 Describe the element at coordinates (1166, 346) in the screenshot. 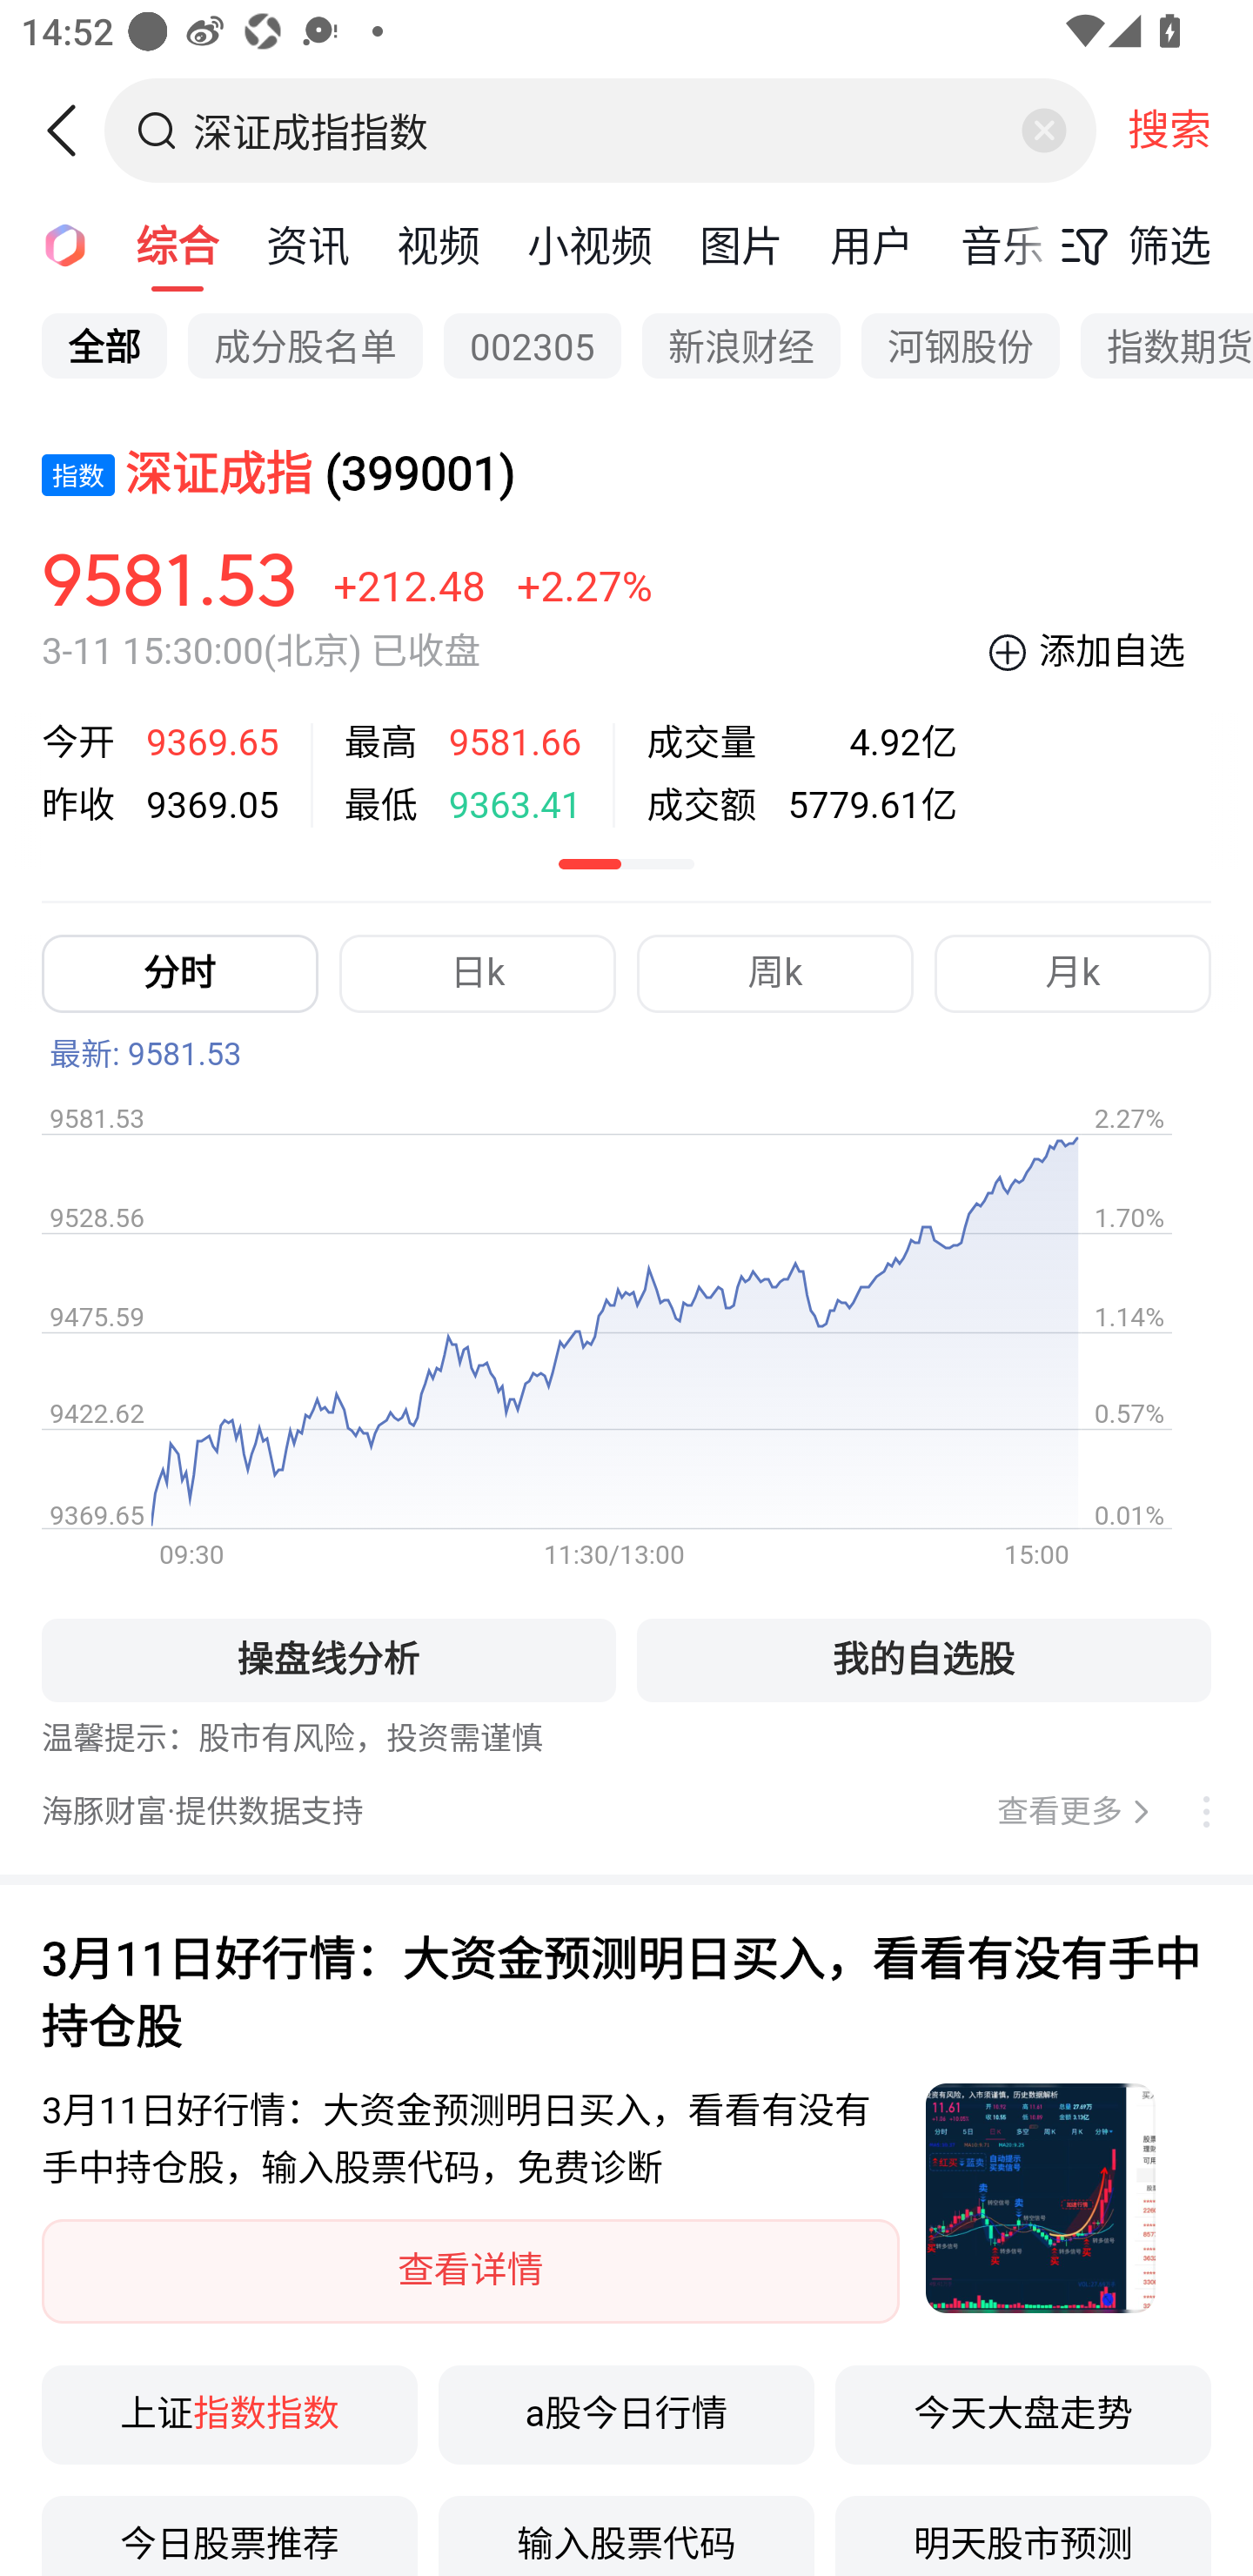

I see `指数期货` at that location.